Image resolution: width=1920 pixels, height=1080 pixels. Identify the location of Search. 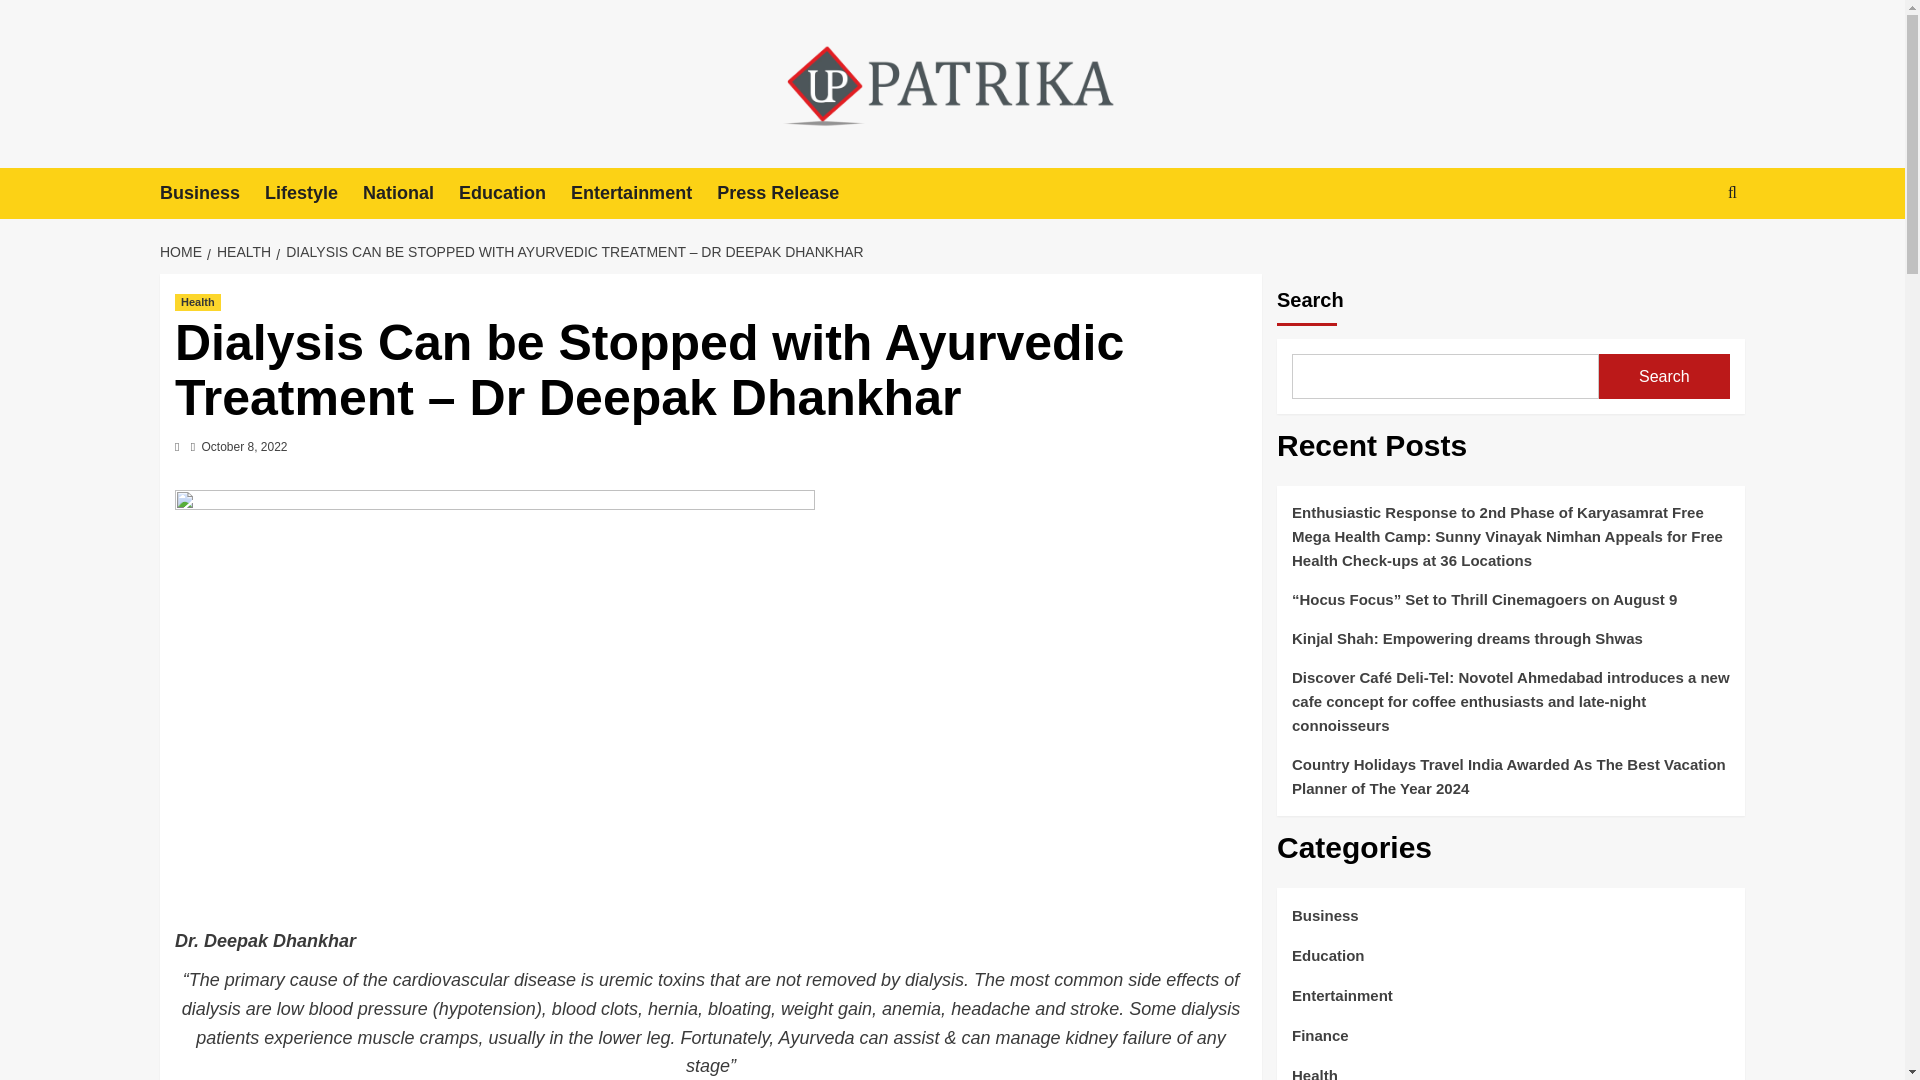
(1664, 376).